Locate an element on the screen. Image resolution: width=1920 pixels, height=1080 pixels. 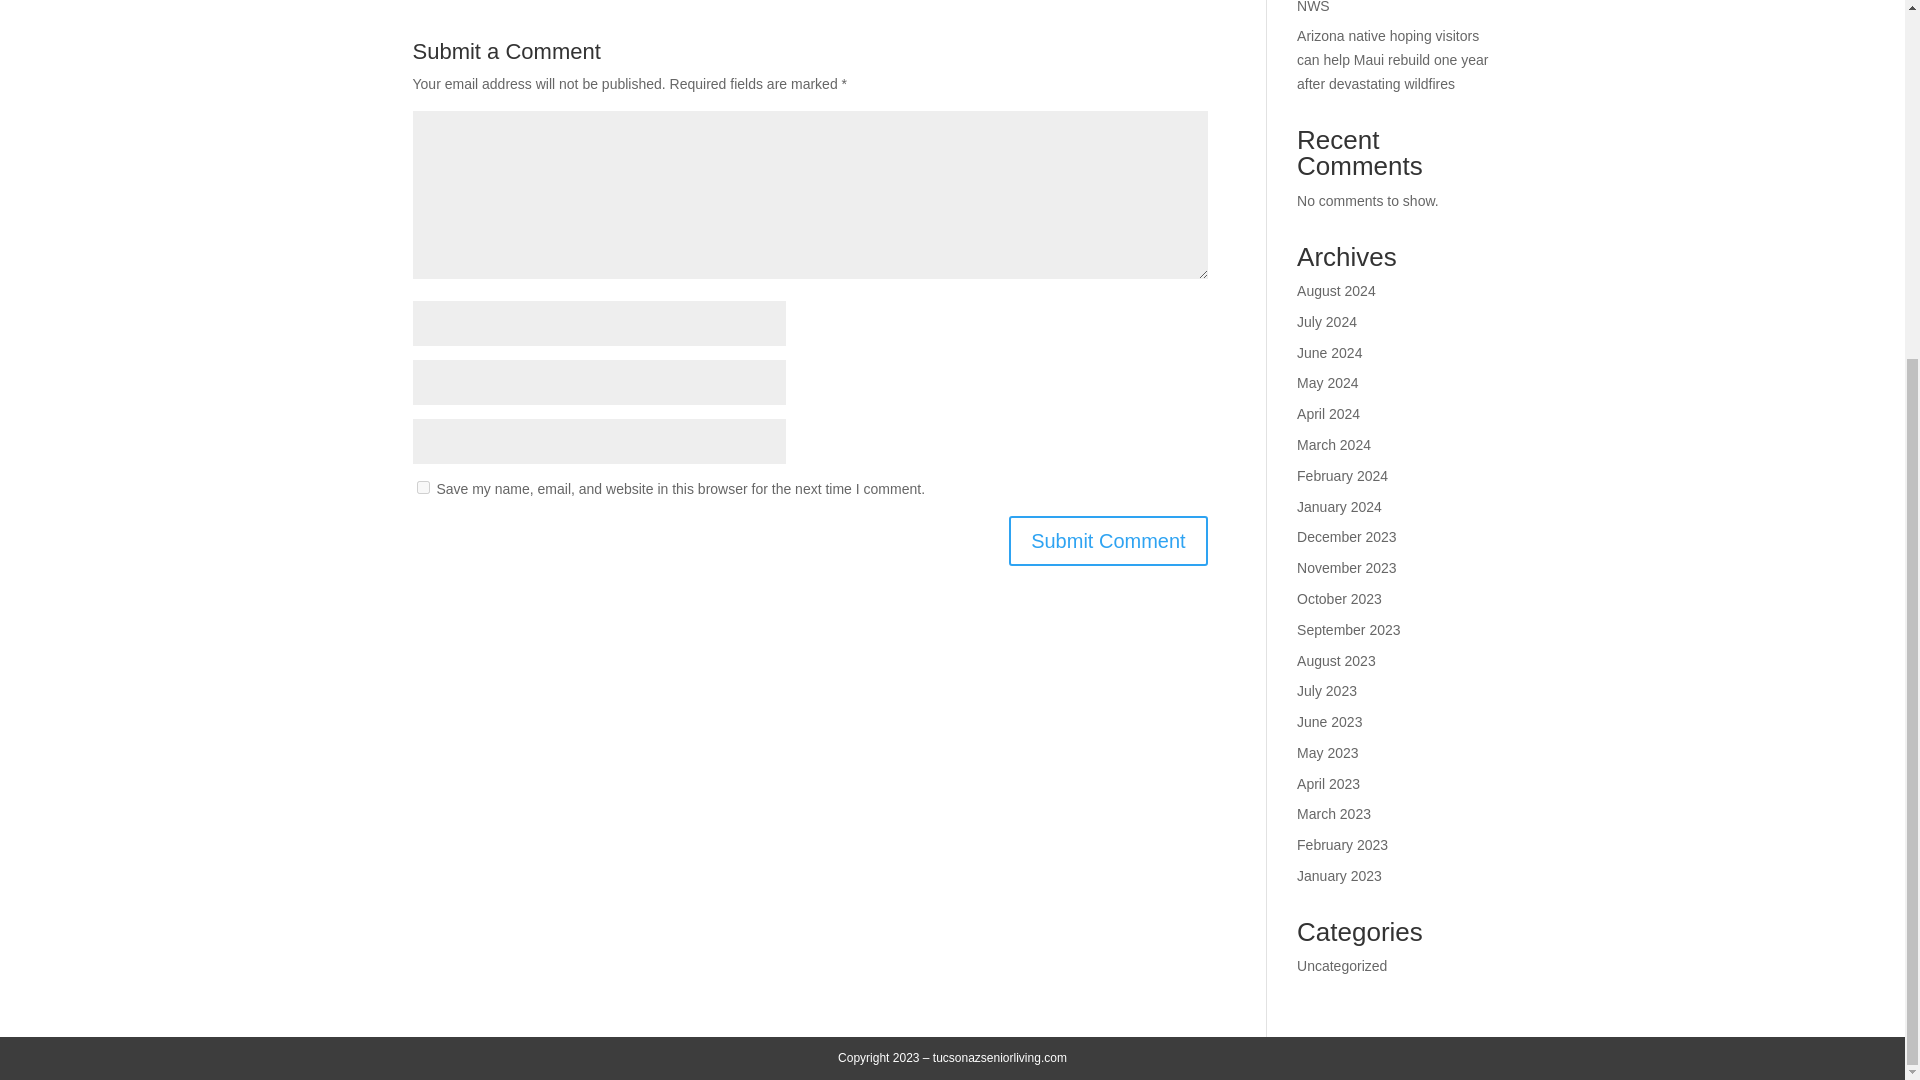
July 2023 is located at coordinates (1327, 690).